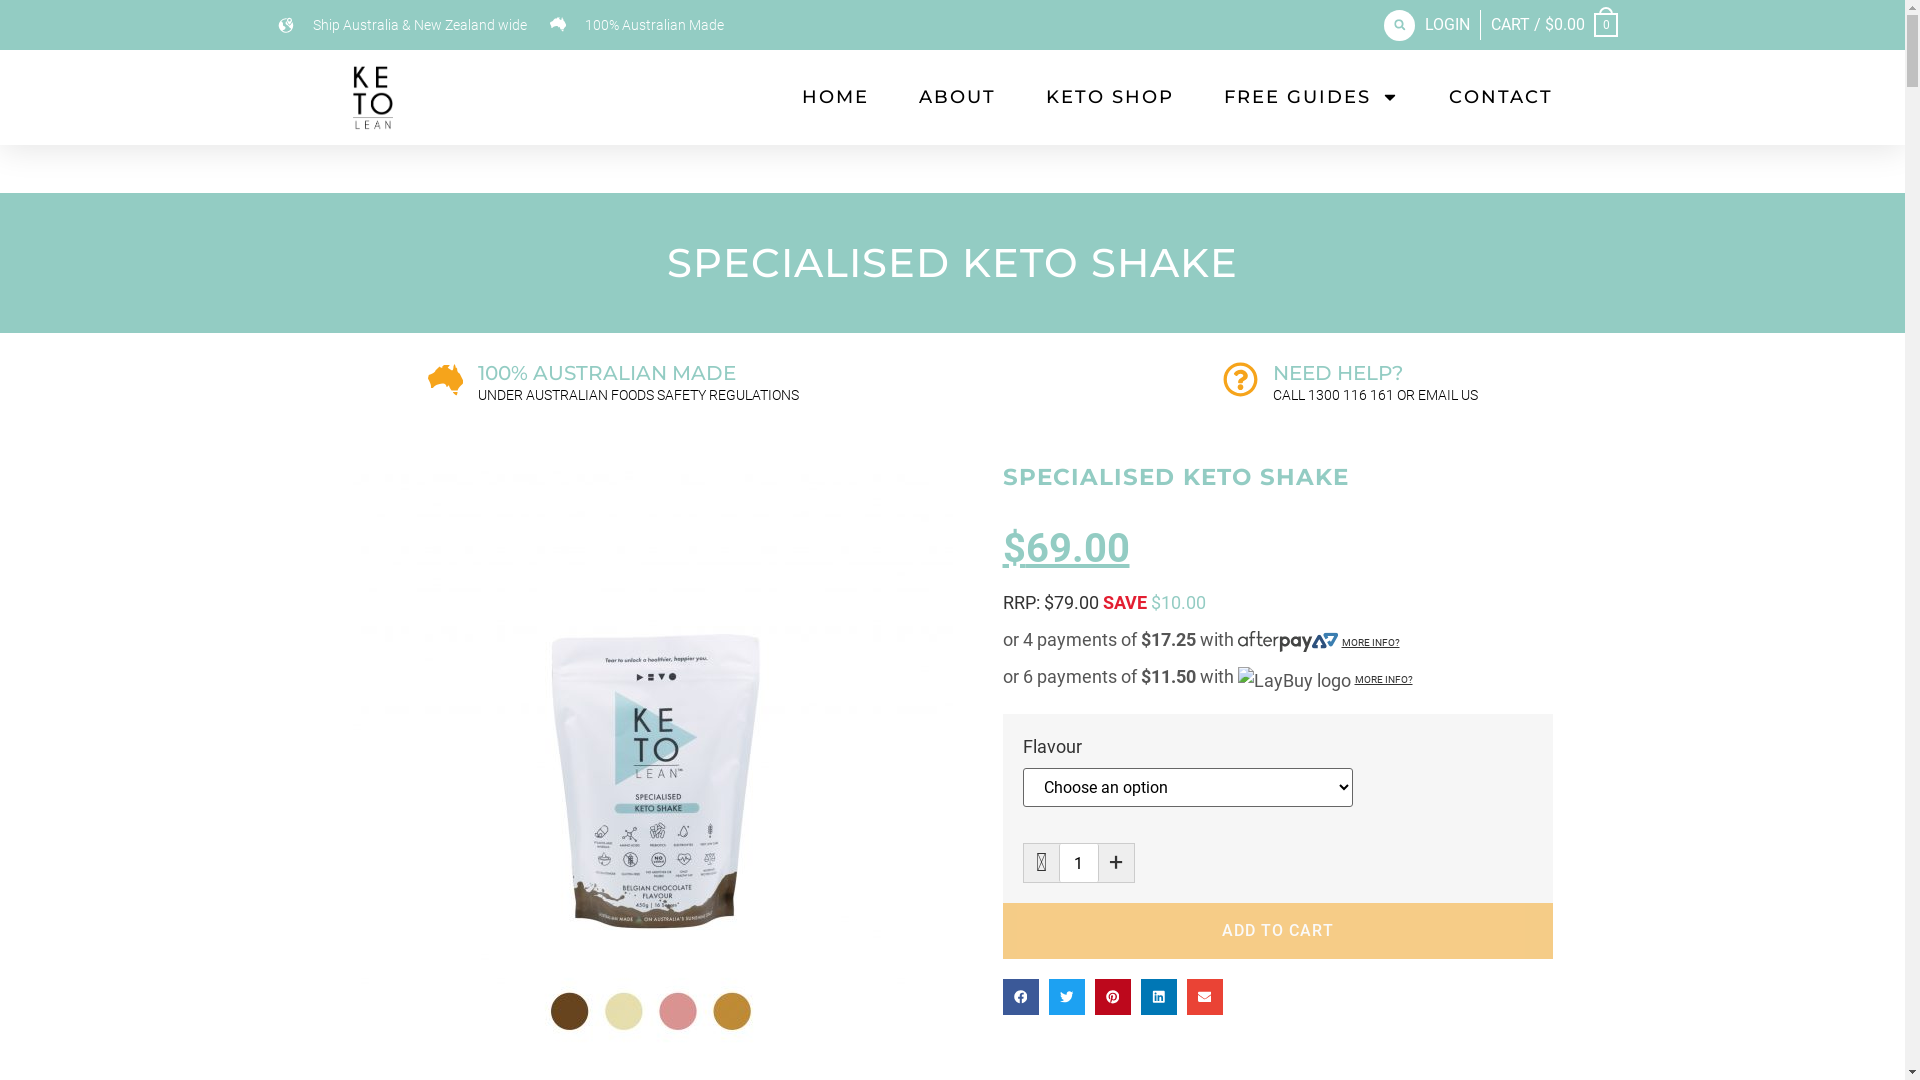 Image resolution: width=1920 pixels, height=1080 pixels. What do you see at coordinates (1554, 25) in the screenshot?
I see `CART / $0.00 0` at bounding box center [1554, 25].